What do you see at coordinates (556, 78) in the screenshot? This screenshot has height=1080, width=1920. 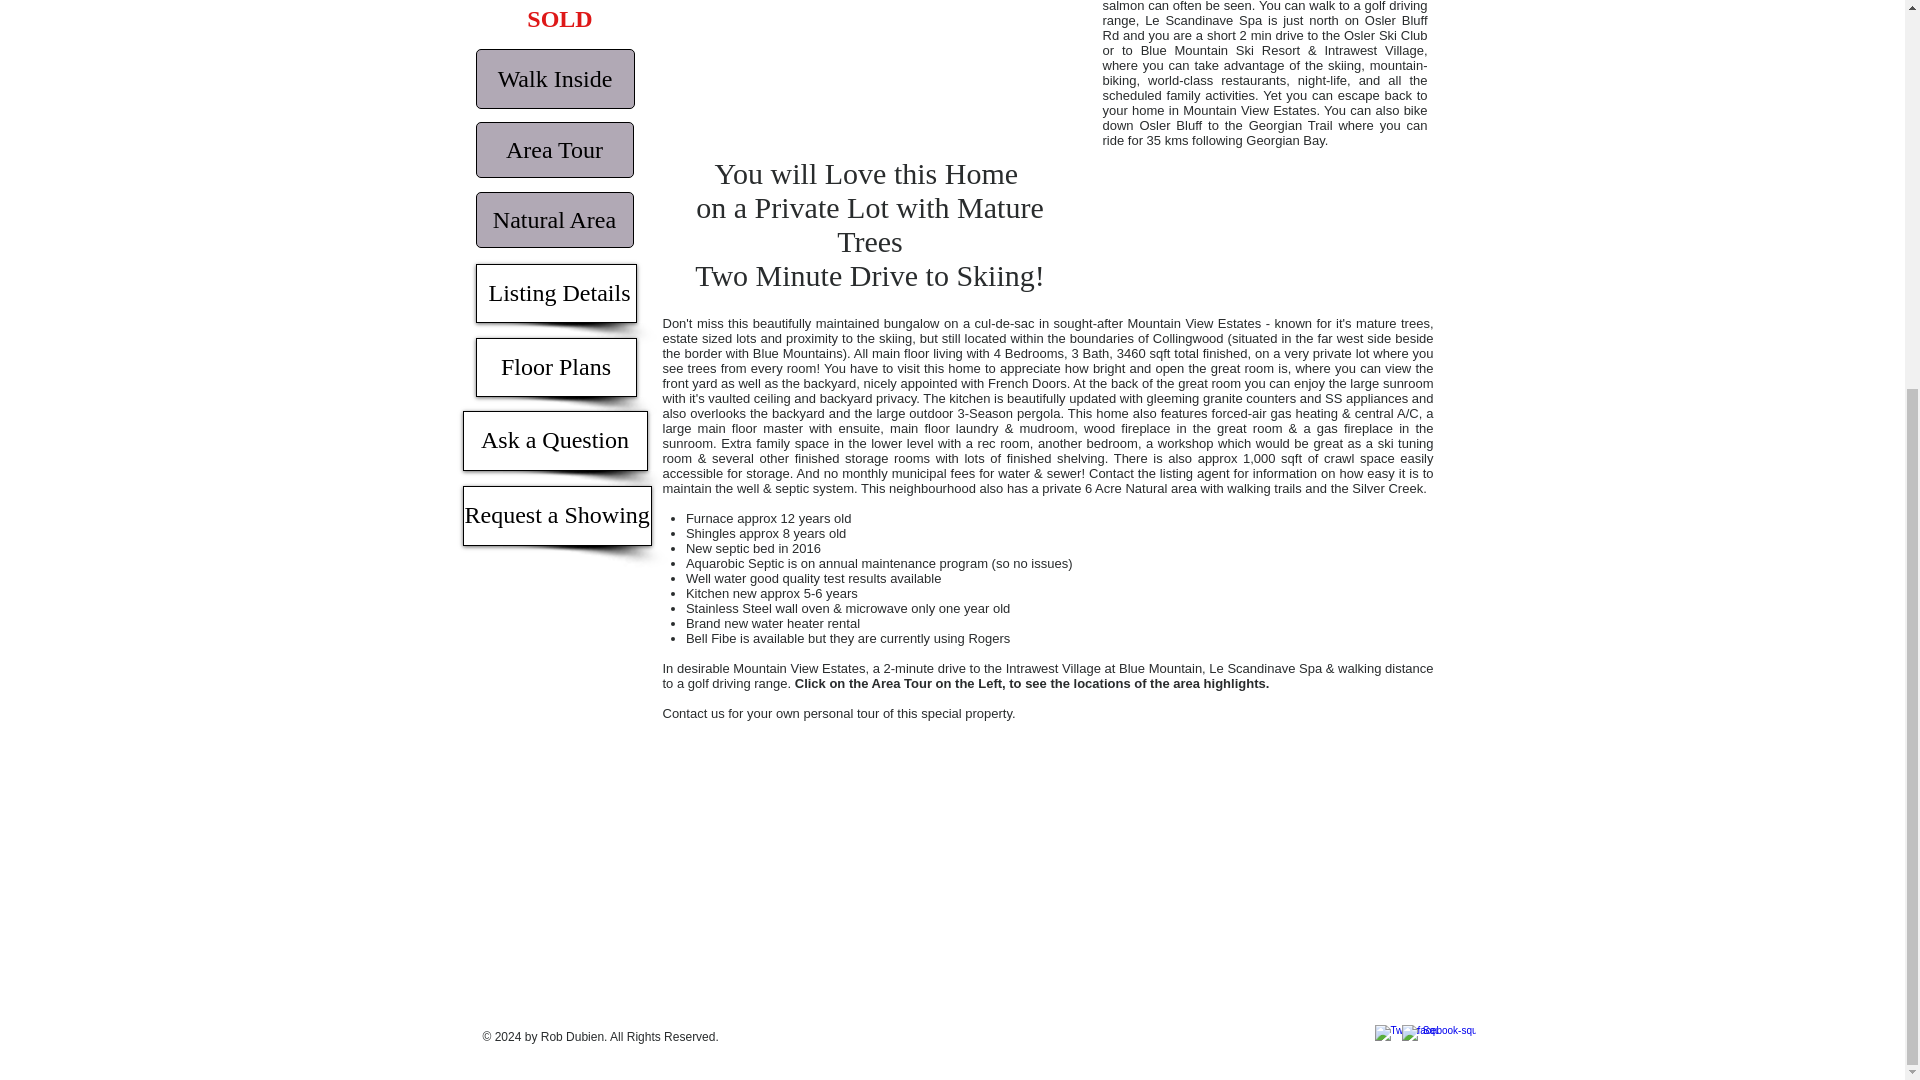 I see `Walk Inside` at bounding box center [556, 78].